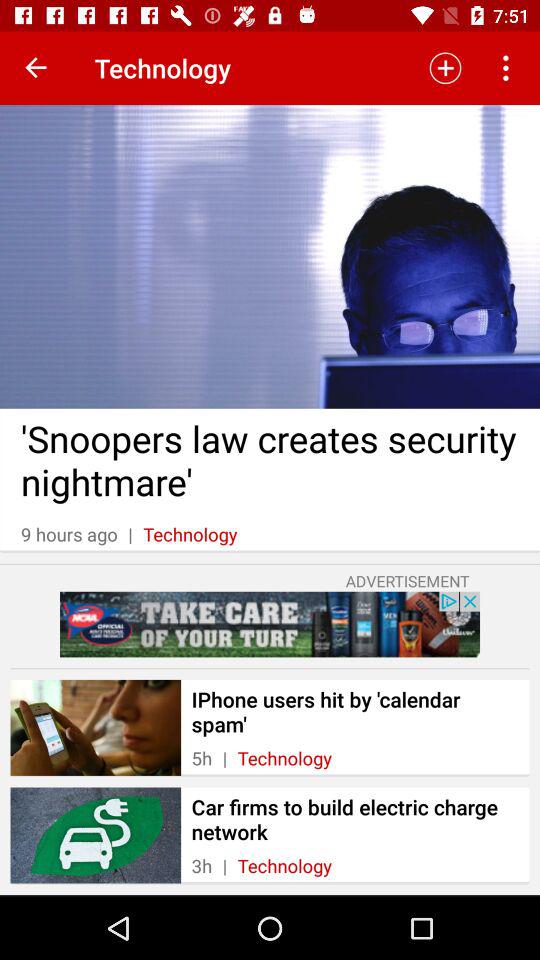  I want to click on go back, so click(36, 68).